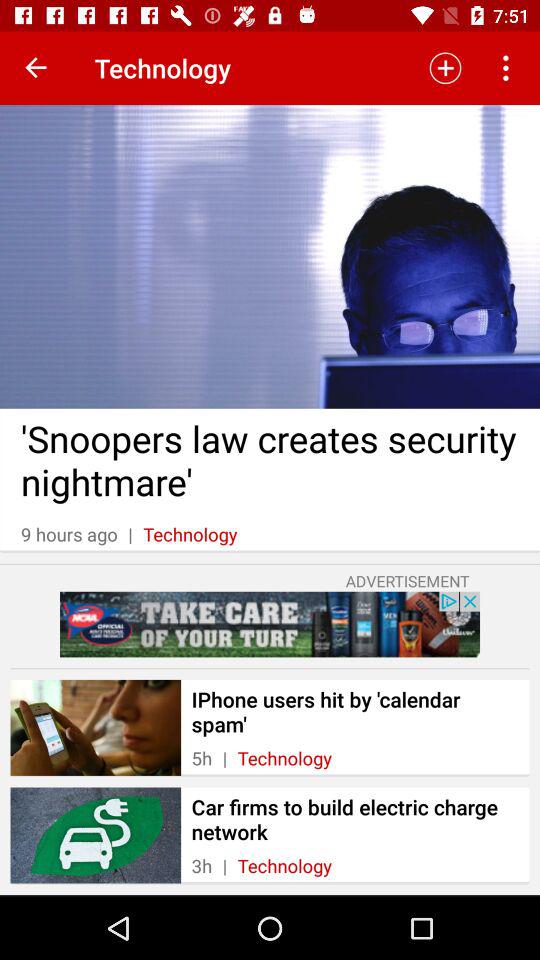  I want to click on go back, so click(36, 68).